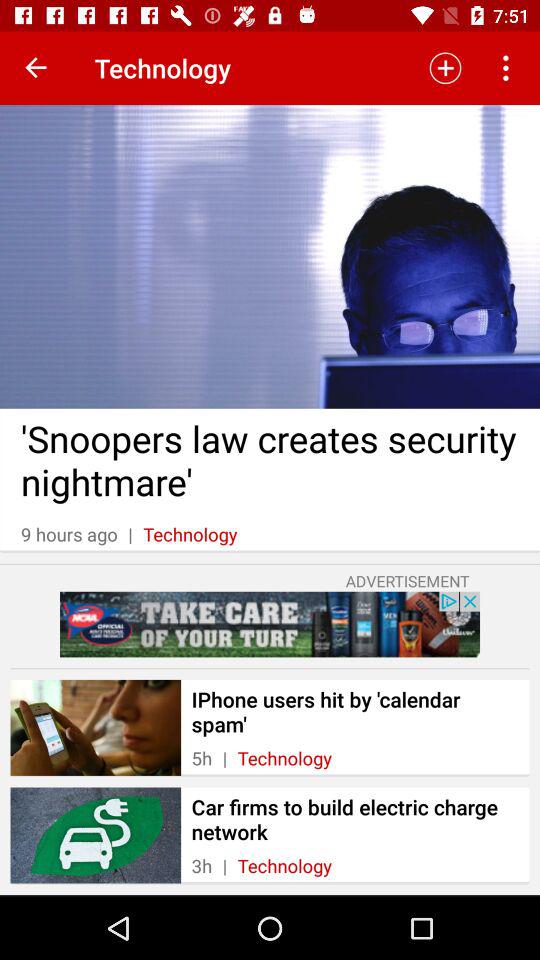  I want to click on go back, so click(36, 68).